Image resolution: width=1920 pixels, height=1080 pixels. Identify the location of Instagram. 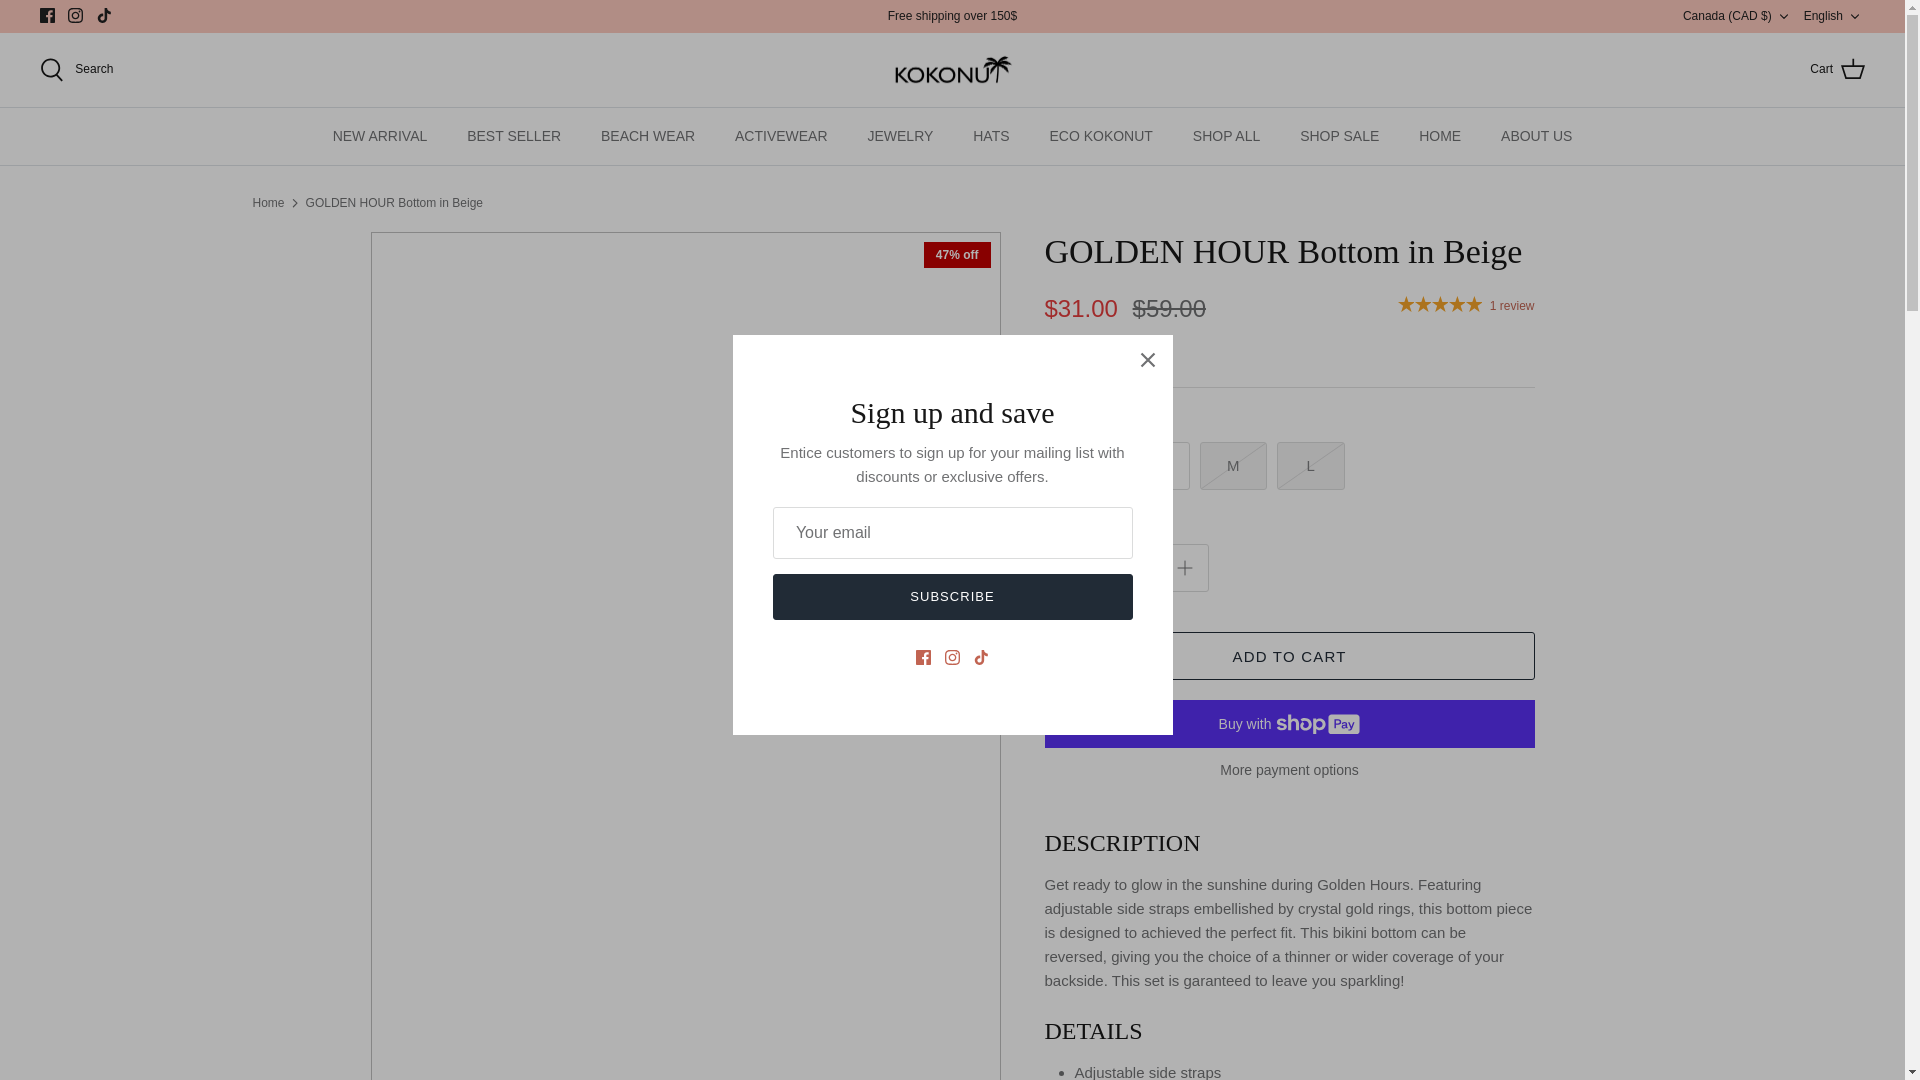
(74, 14).